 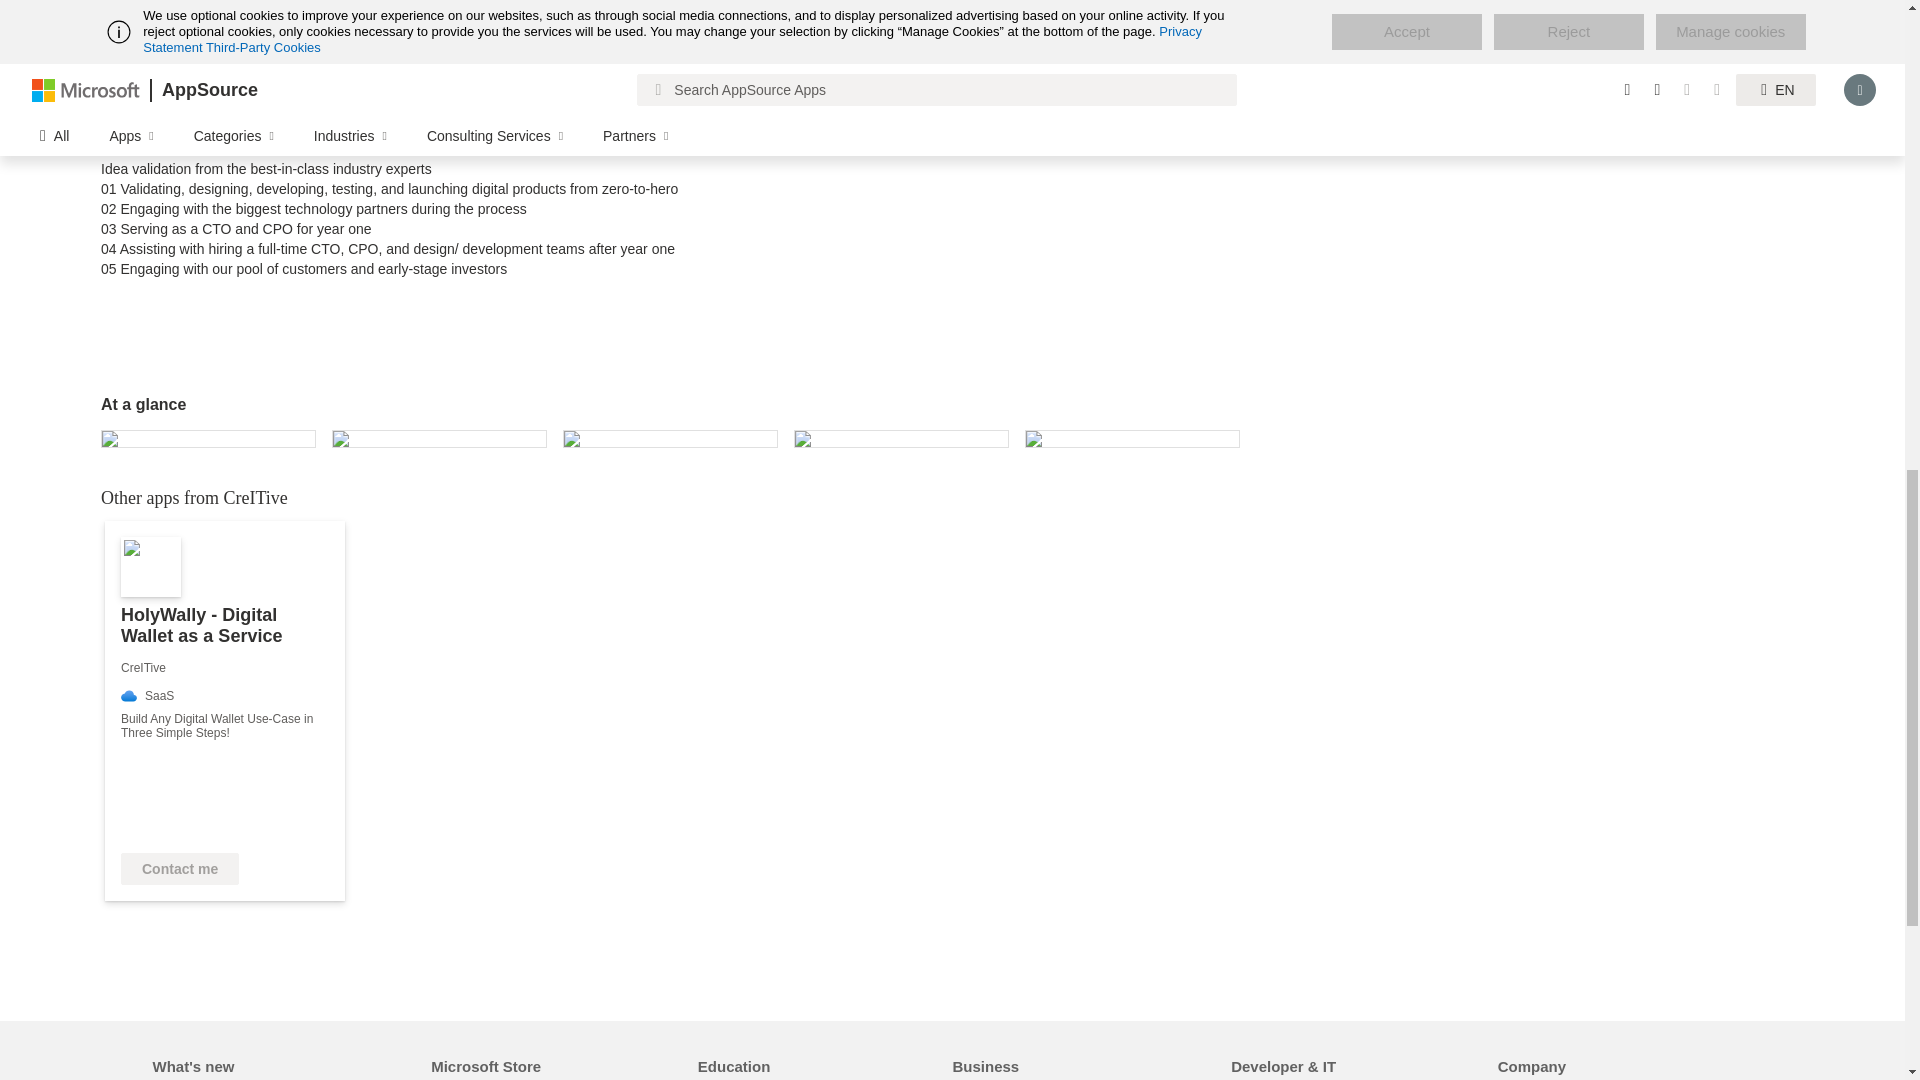 I want to click on Contact me, so click(x=179, y=868).